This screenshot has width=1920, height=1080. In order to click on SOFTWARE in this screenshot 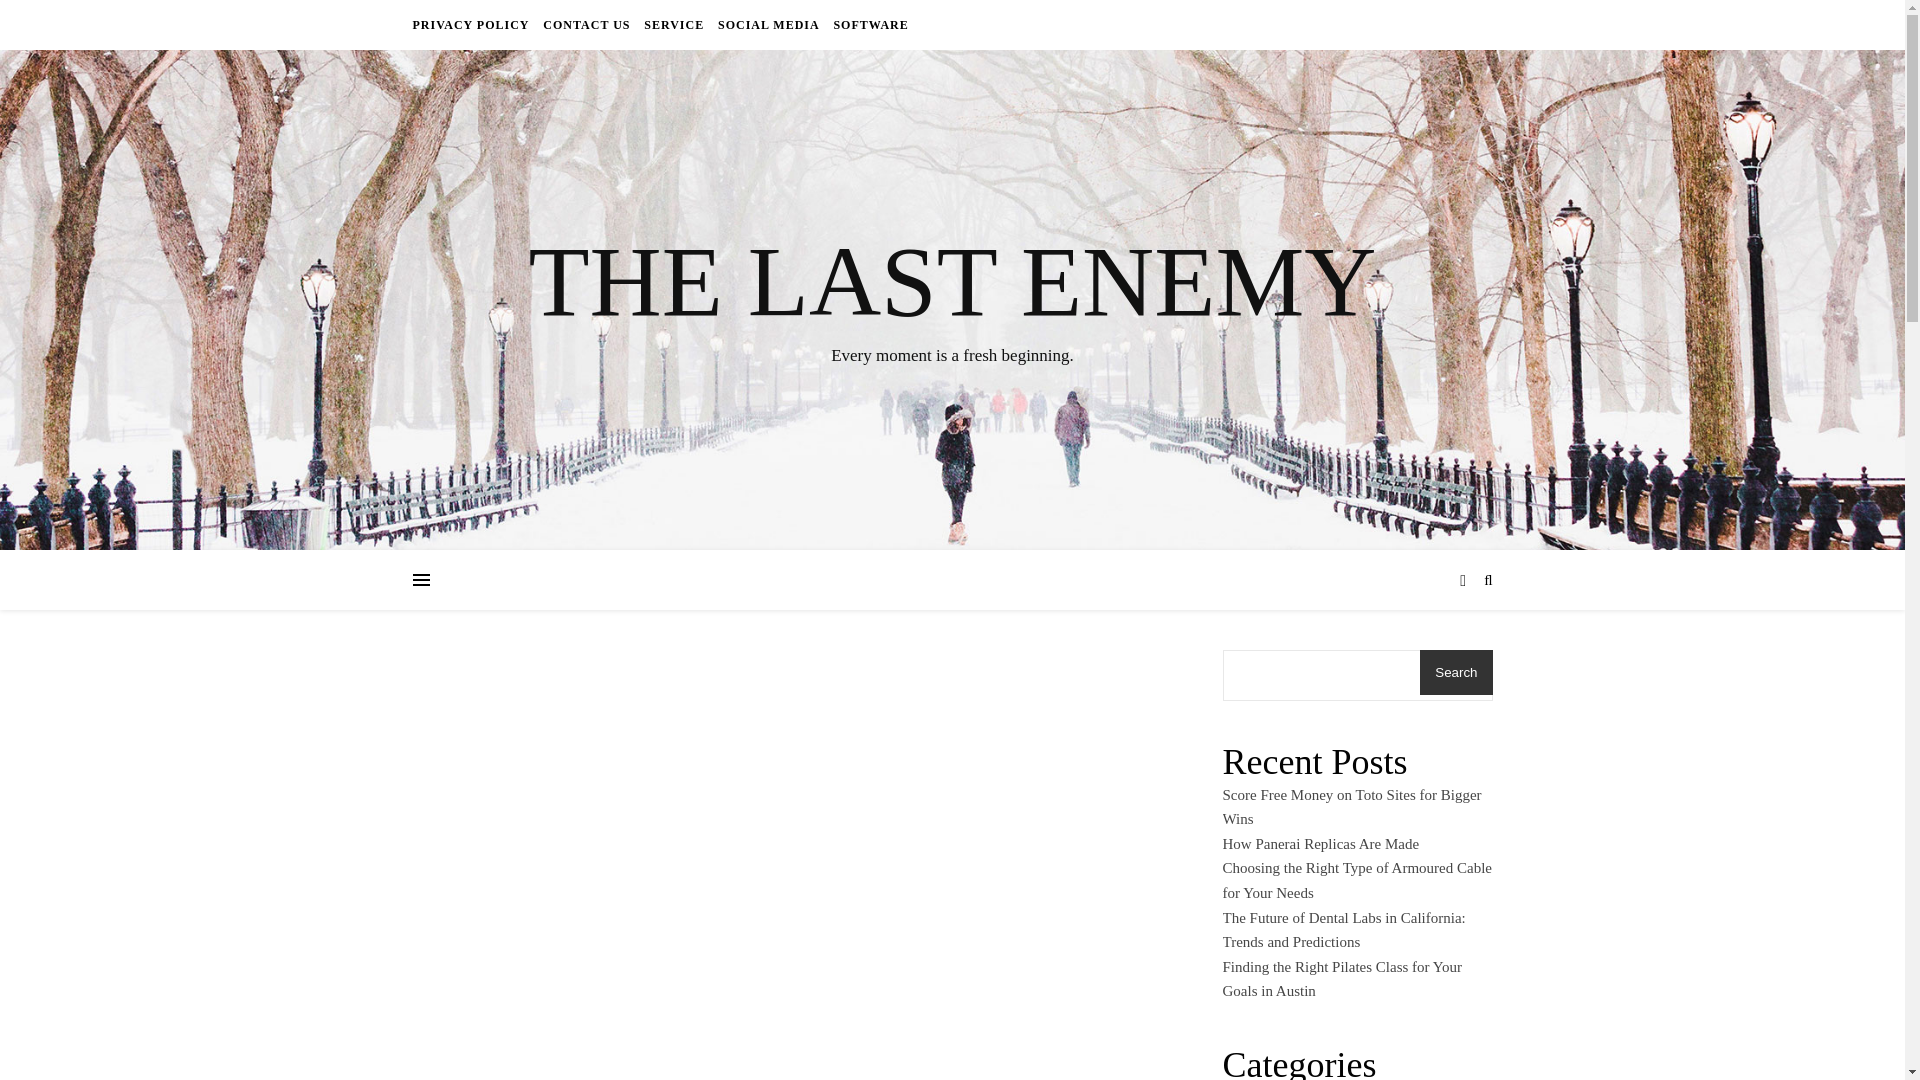, I will do `click(868, 24)`.